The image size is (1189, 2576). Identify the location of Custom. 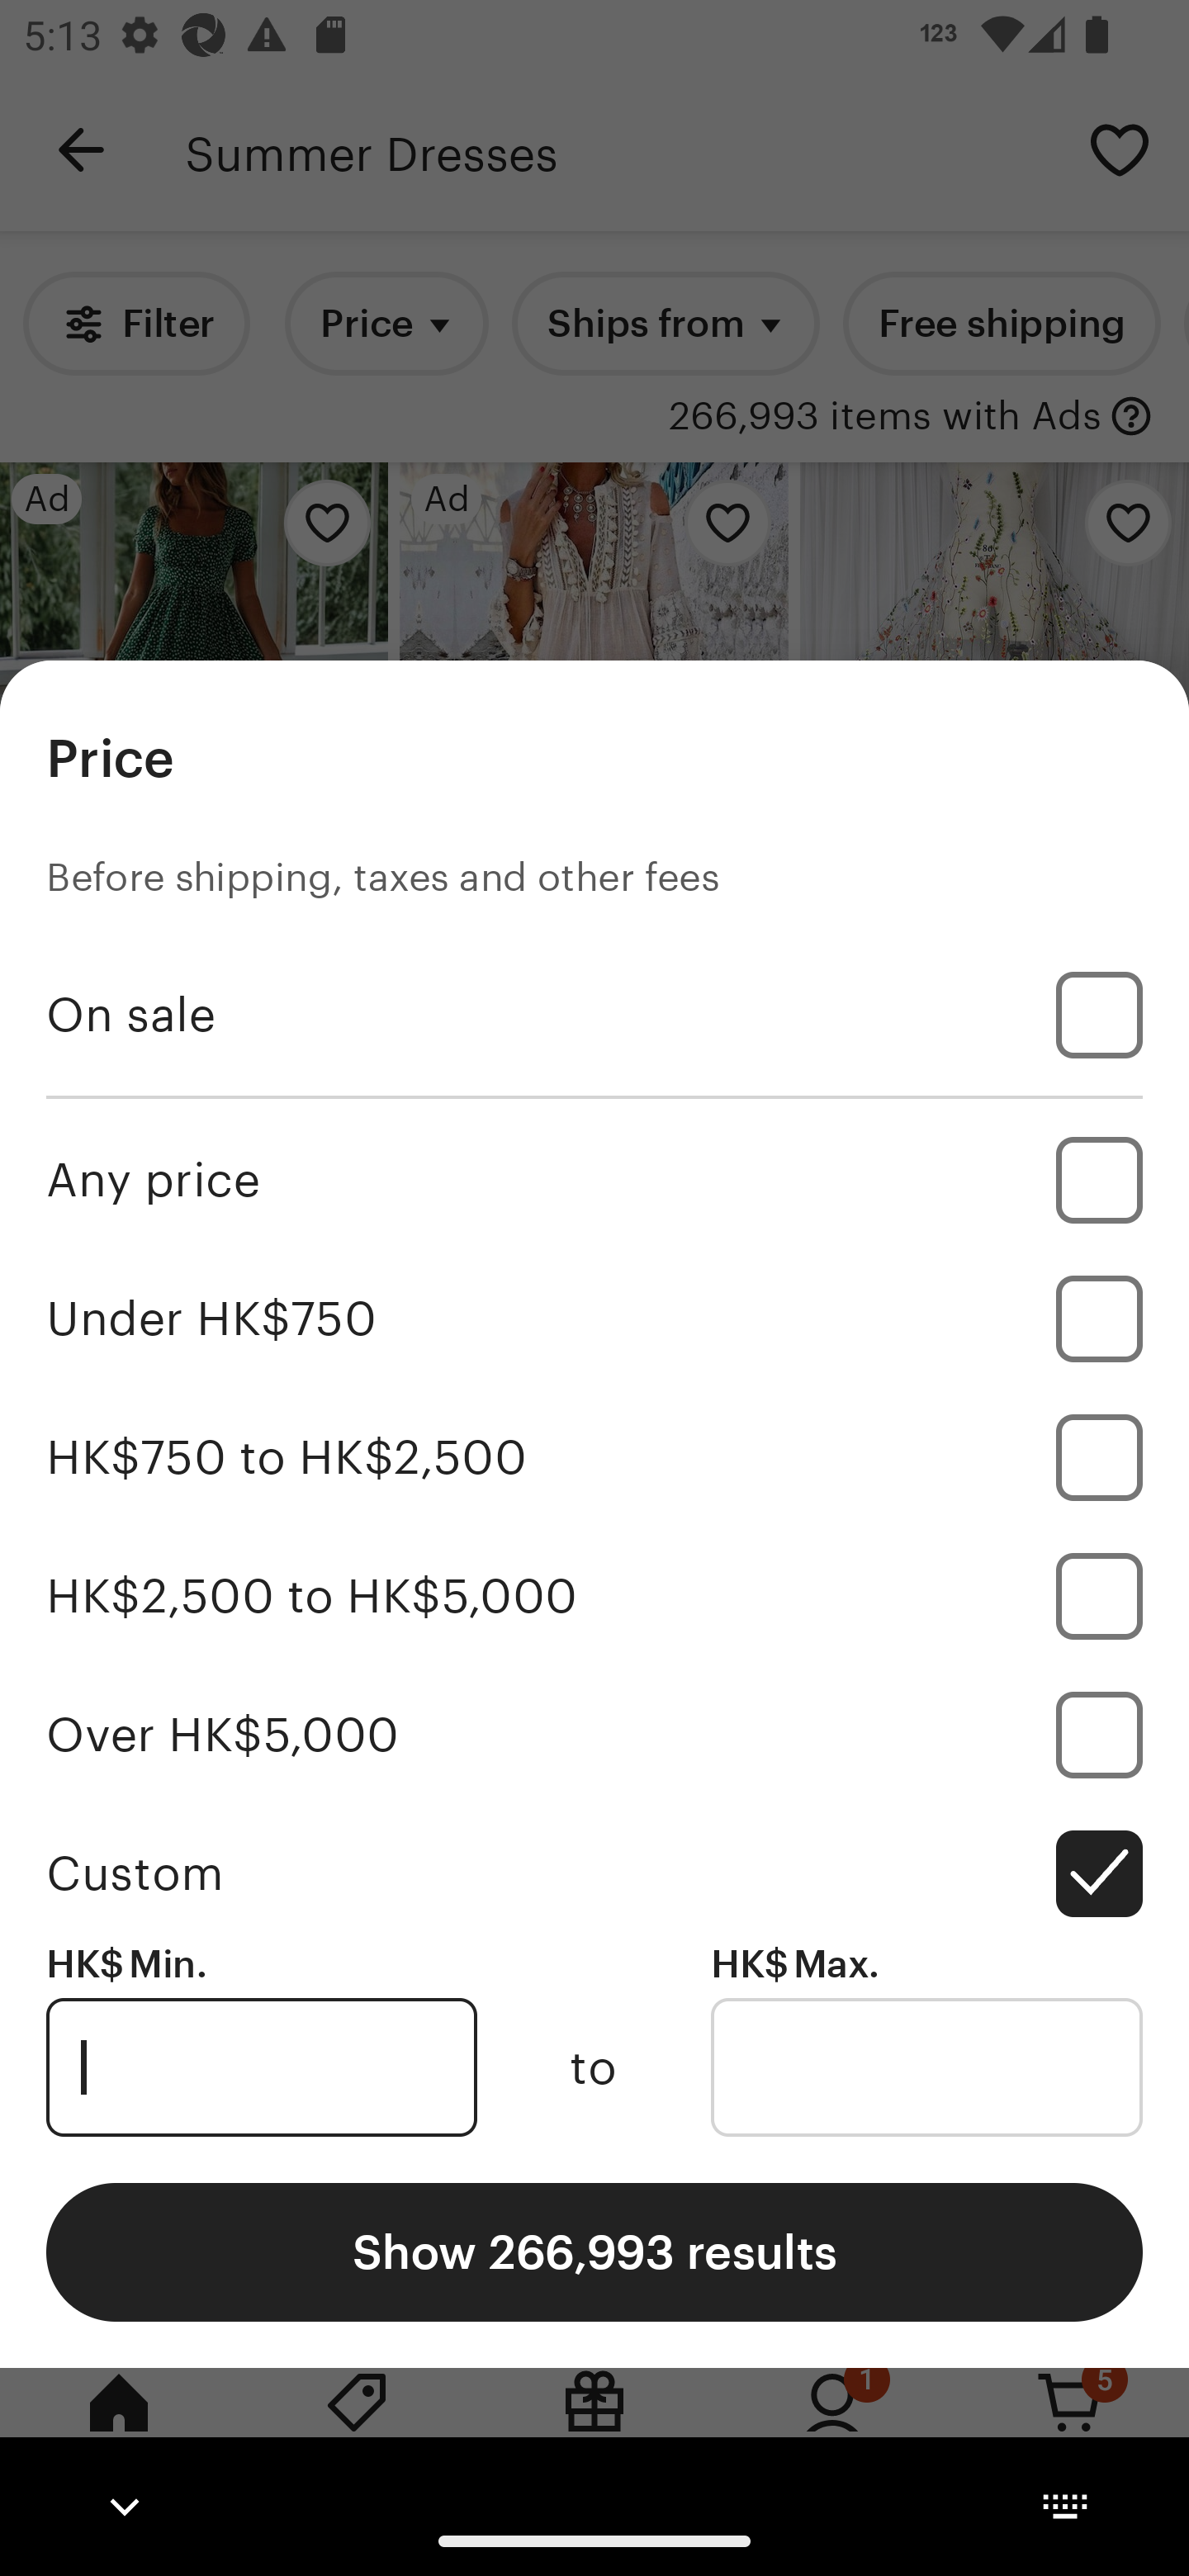
(594, 1873).